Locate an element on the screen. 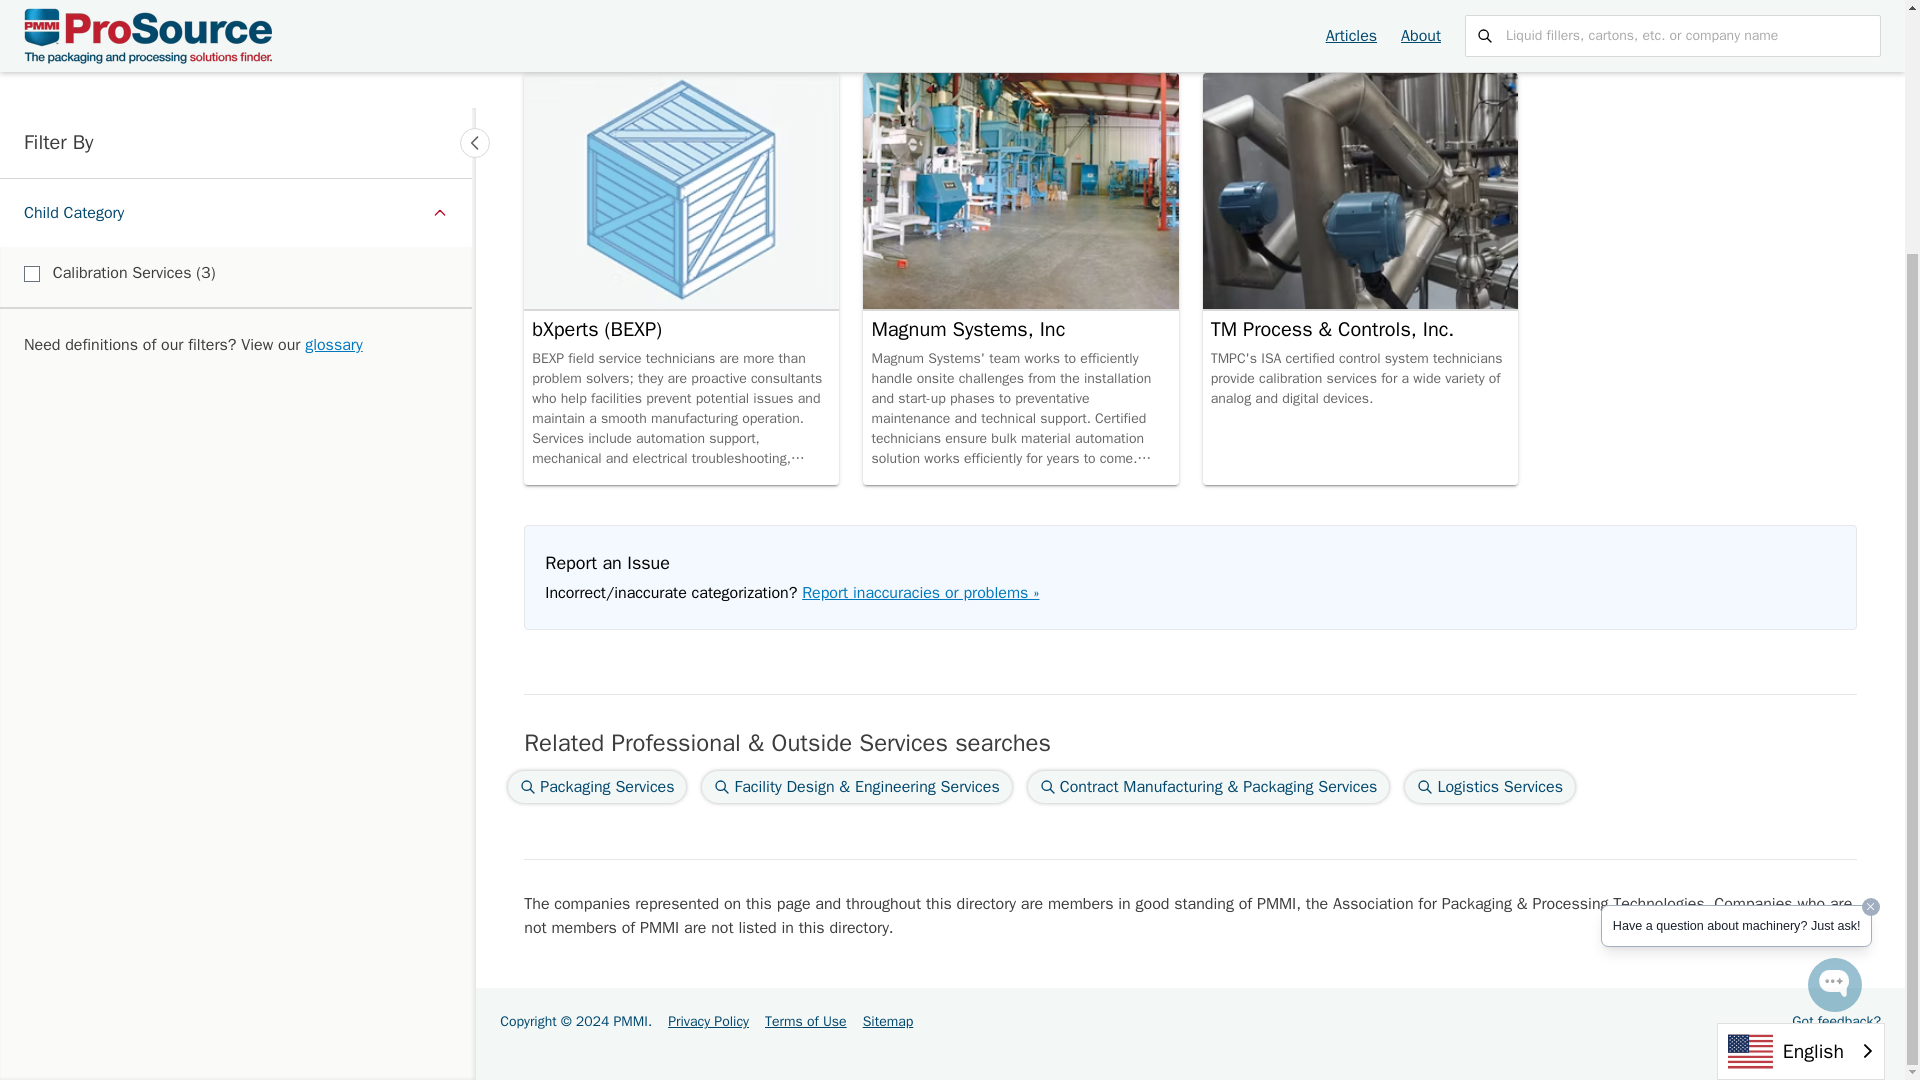 The height and width of the screenshot is (1080, 1920). Got feedback? is located at coordinates (1836, 1022).